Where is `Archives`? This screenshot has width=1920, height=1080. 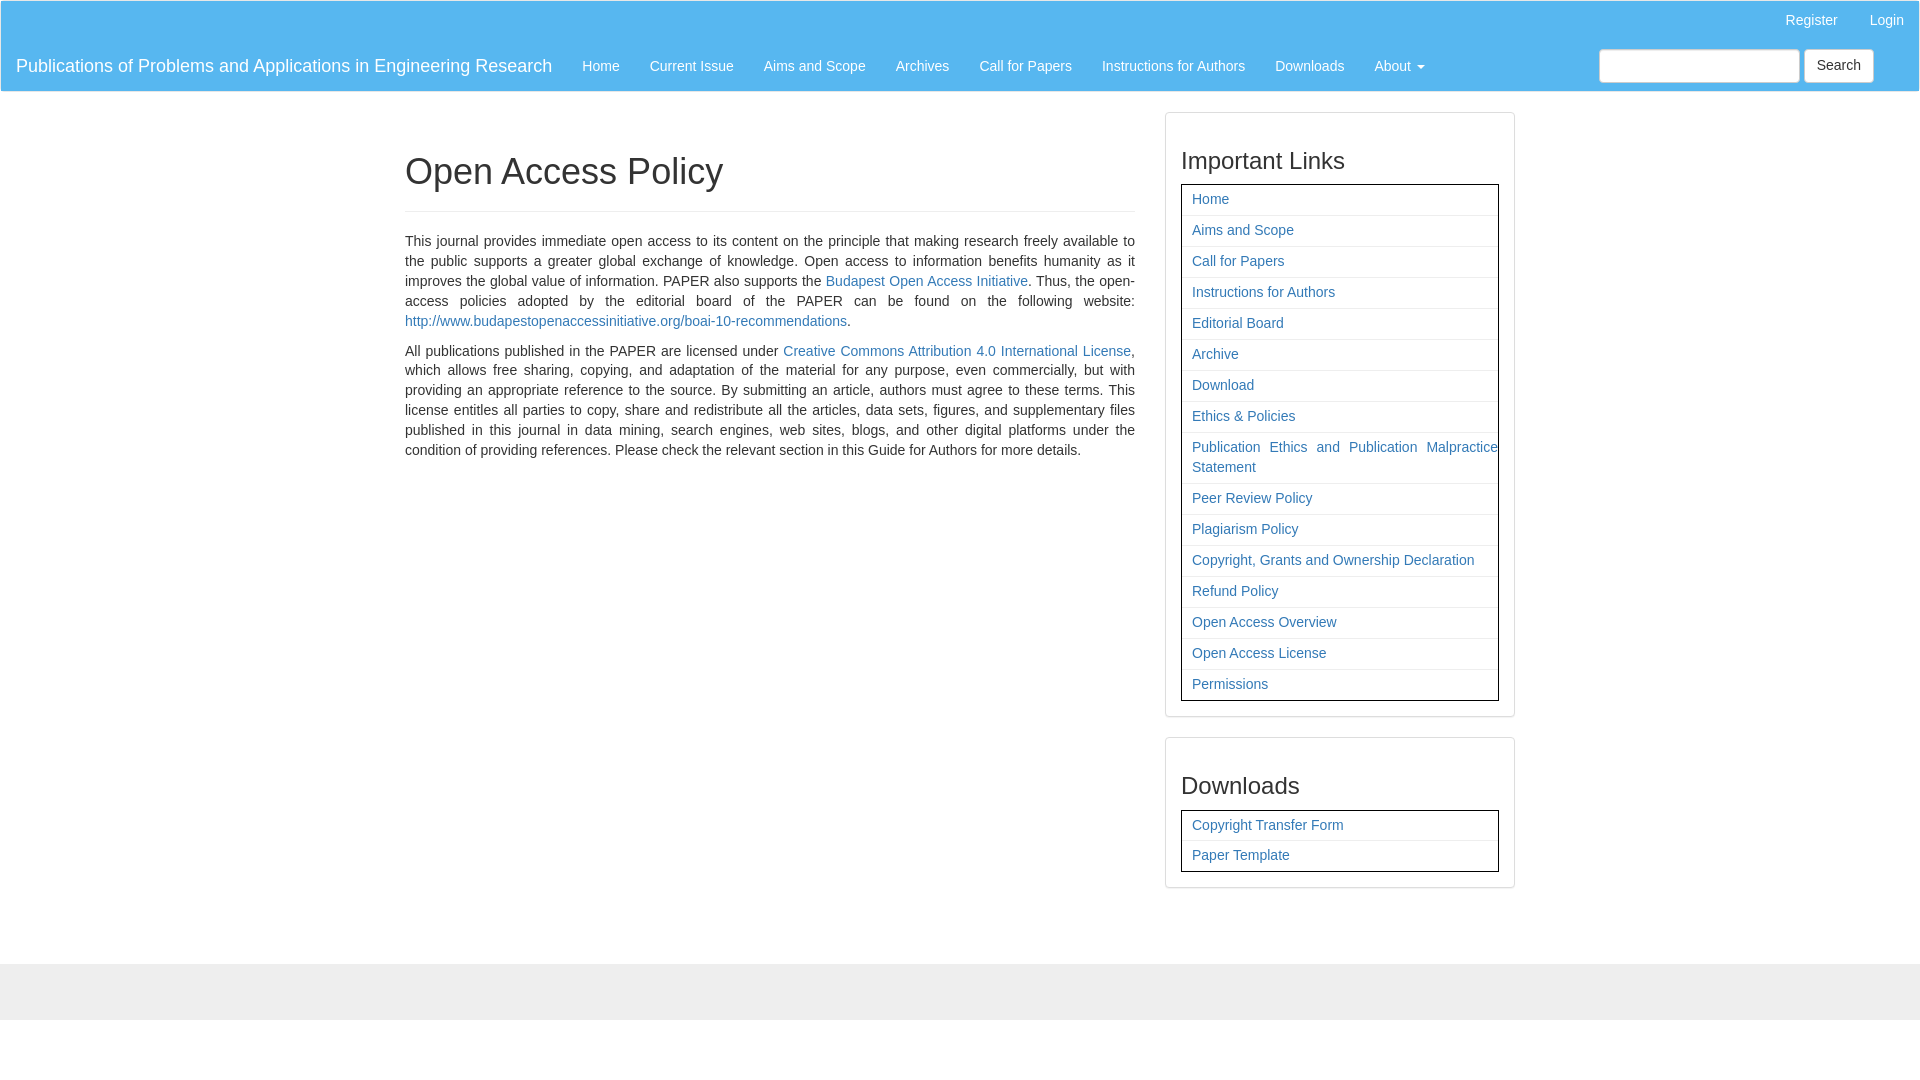 Archives is located at coordinates (923, 66).